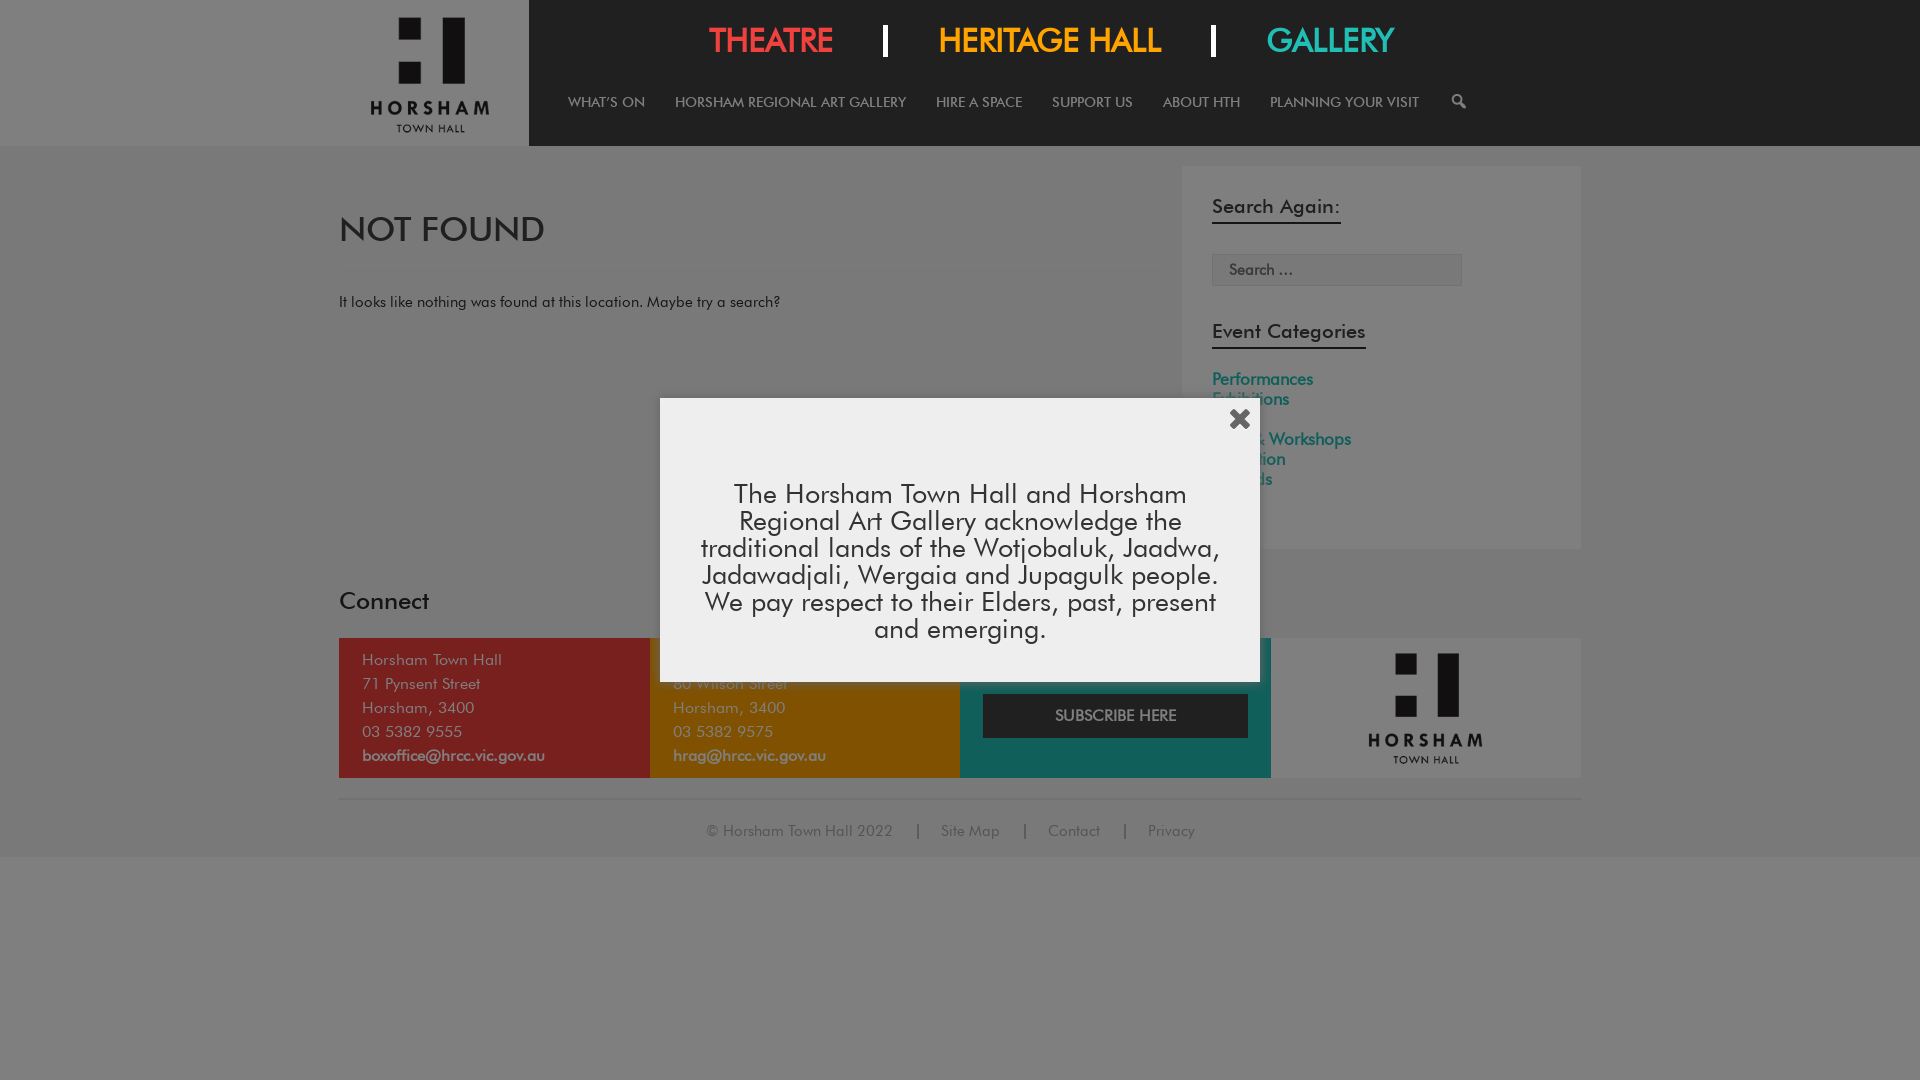 The width and height of the screenshot is (1920, 1080). Describe the element at coordinates (1330, 41) in the screenshot. I see `GALLERY` at that location.